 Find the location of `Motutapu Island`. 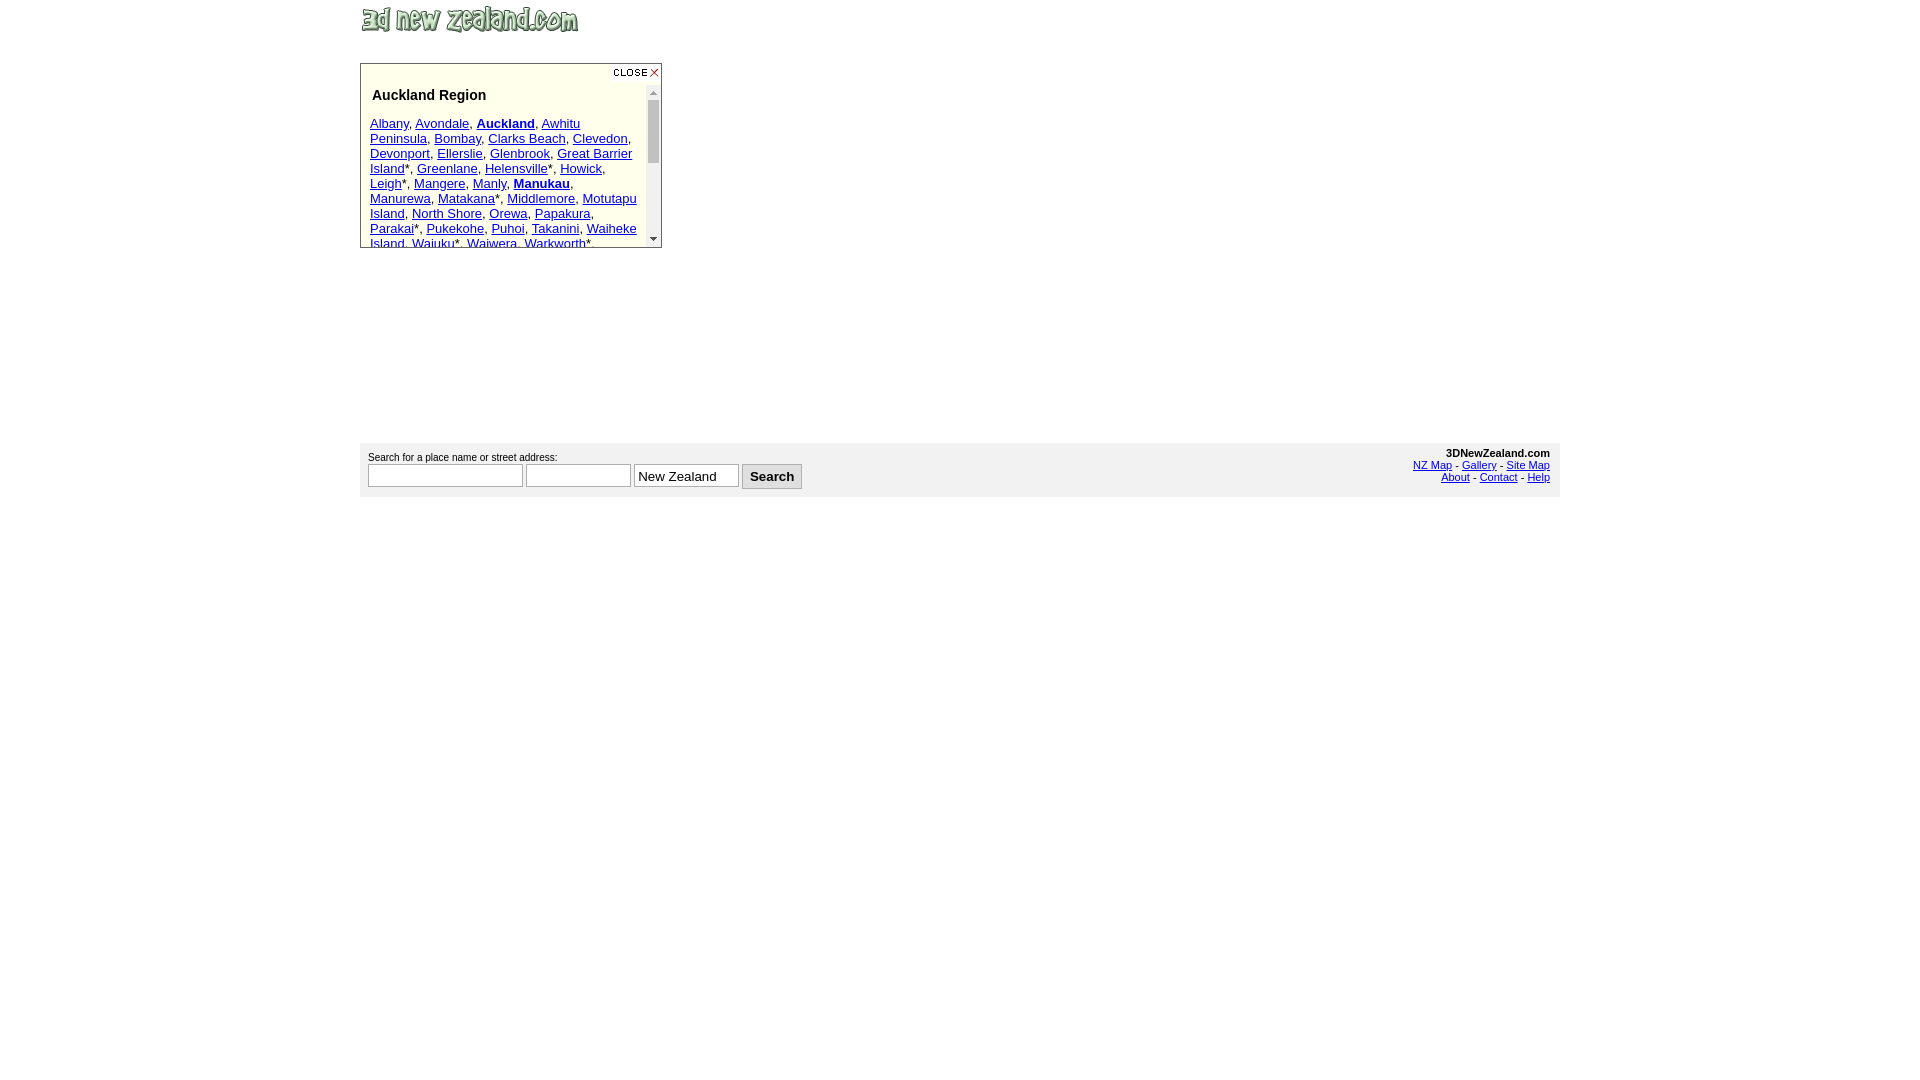

Motutapu Island is located at coordinates (504, 206).